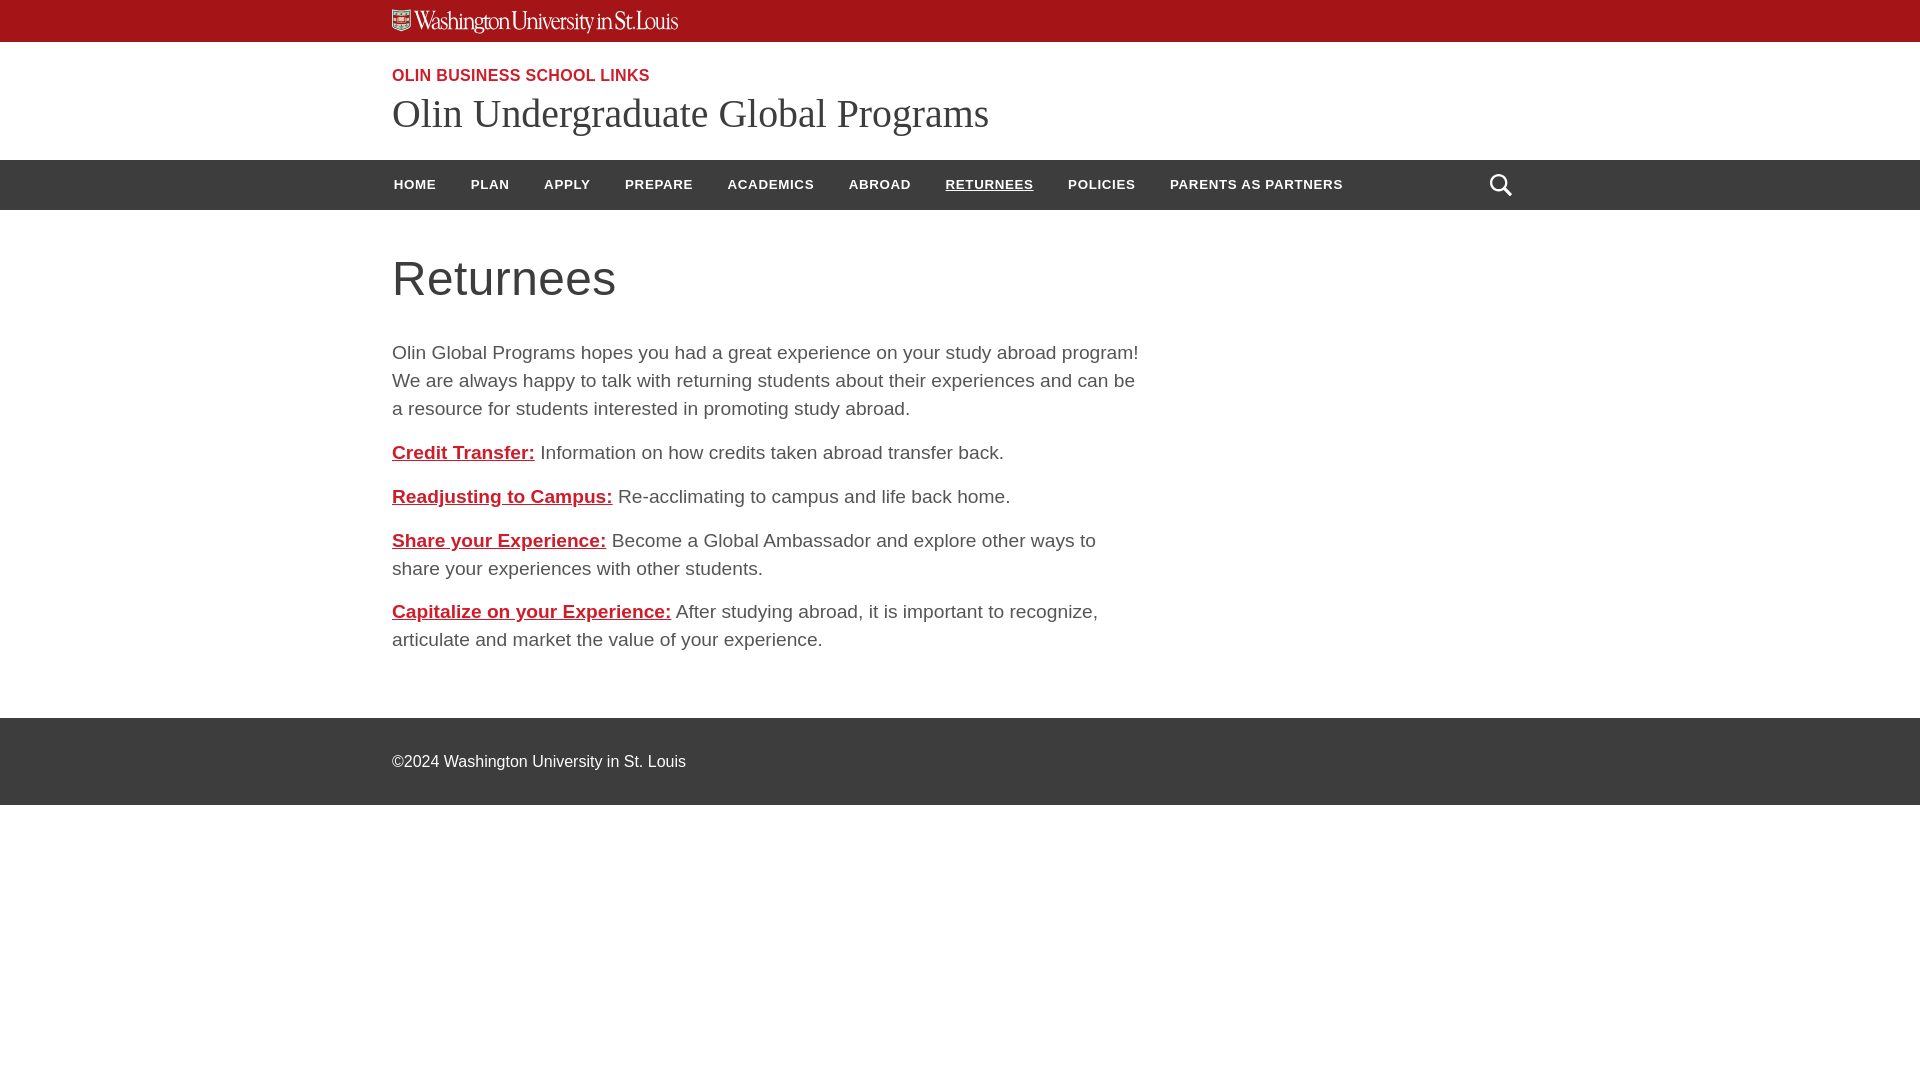 This screenshot has width=1920, height=1080. Describe the element at coordinates (568, 184) in the screenshot. I see `APPLY` at that location.